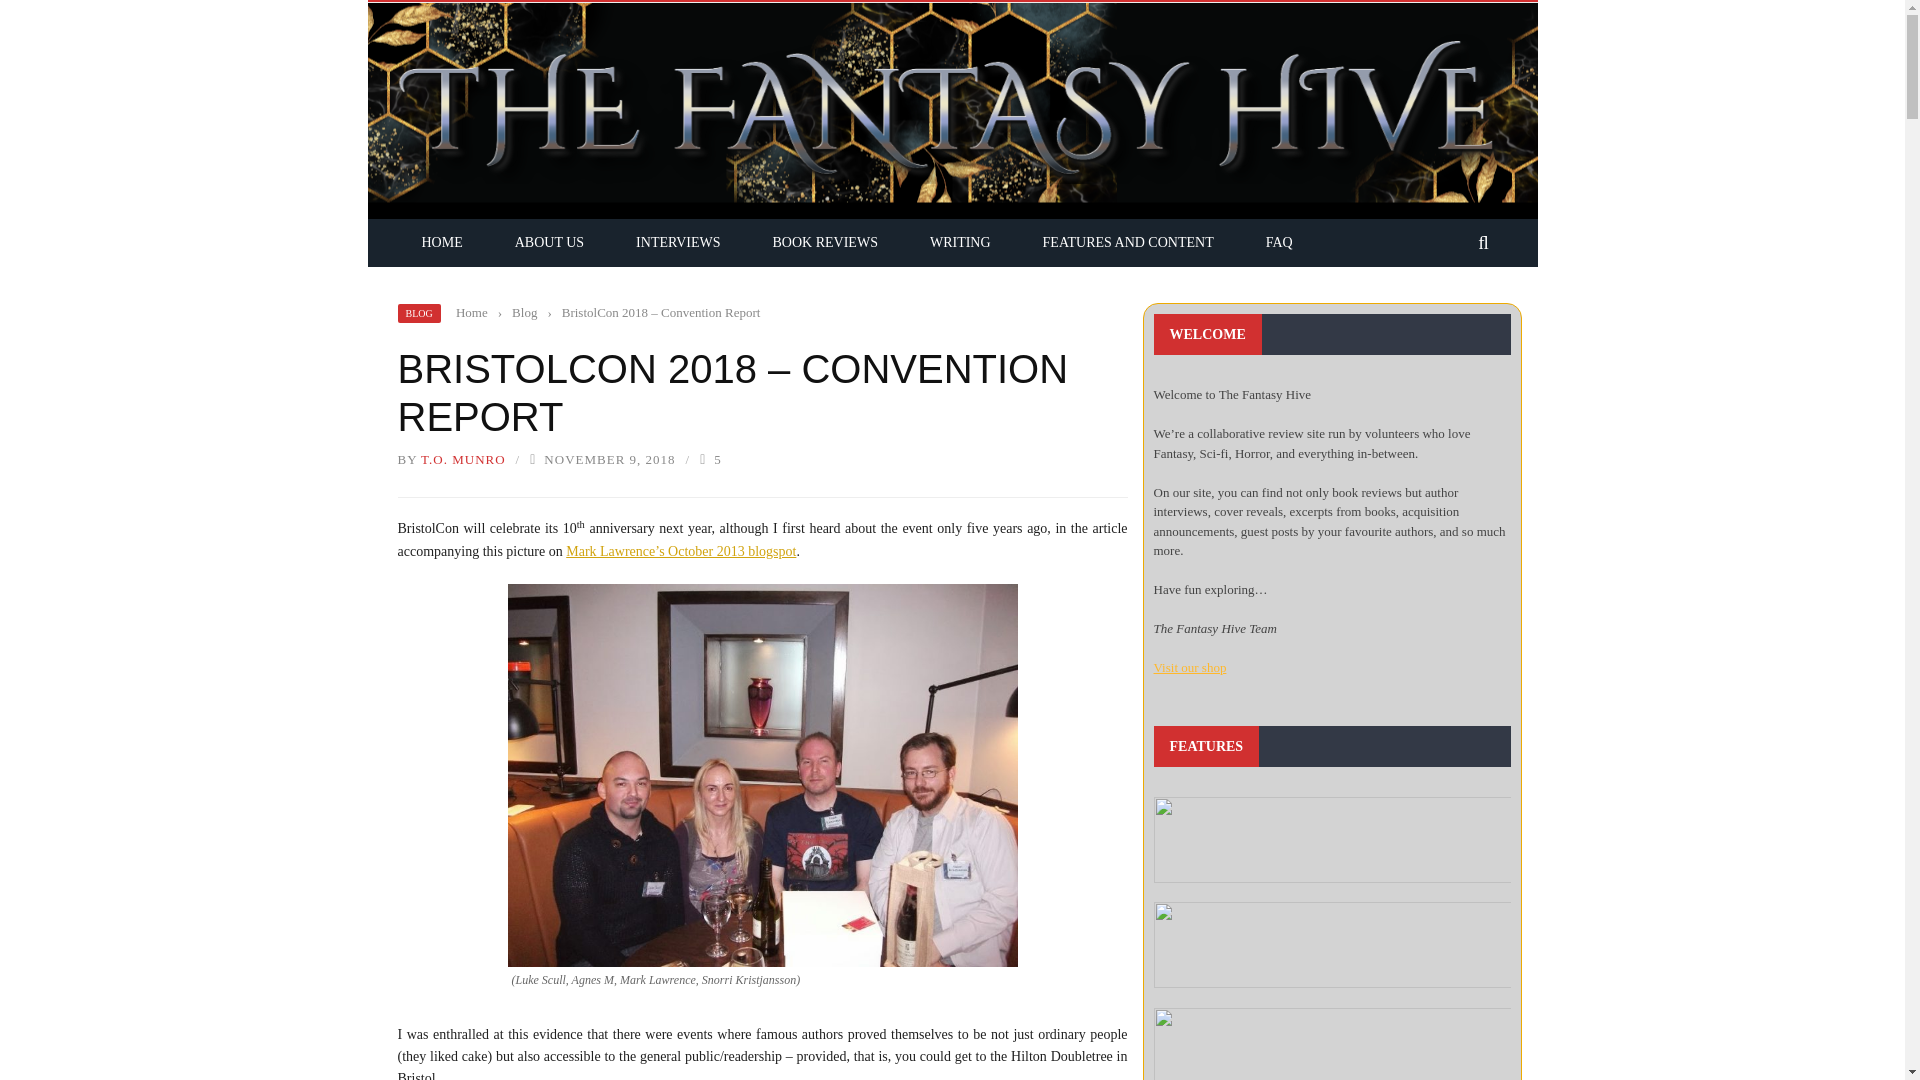 The image size is (1920, 1080). What do you see at coordinates (550, 242) in the screenshot?
I see `ABOUT US` at bounding box center [550, 242].